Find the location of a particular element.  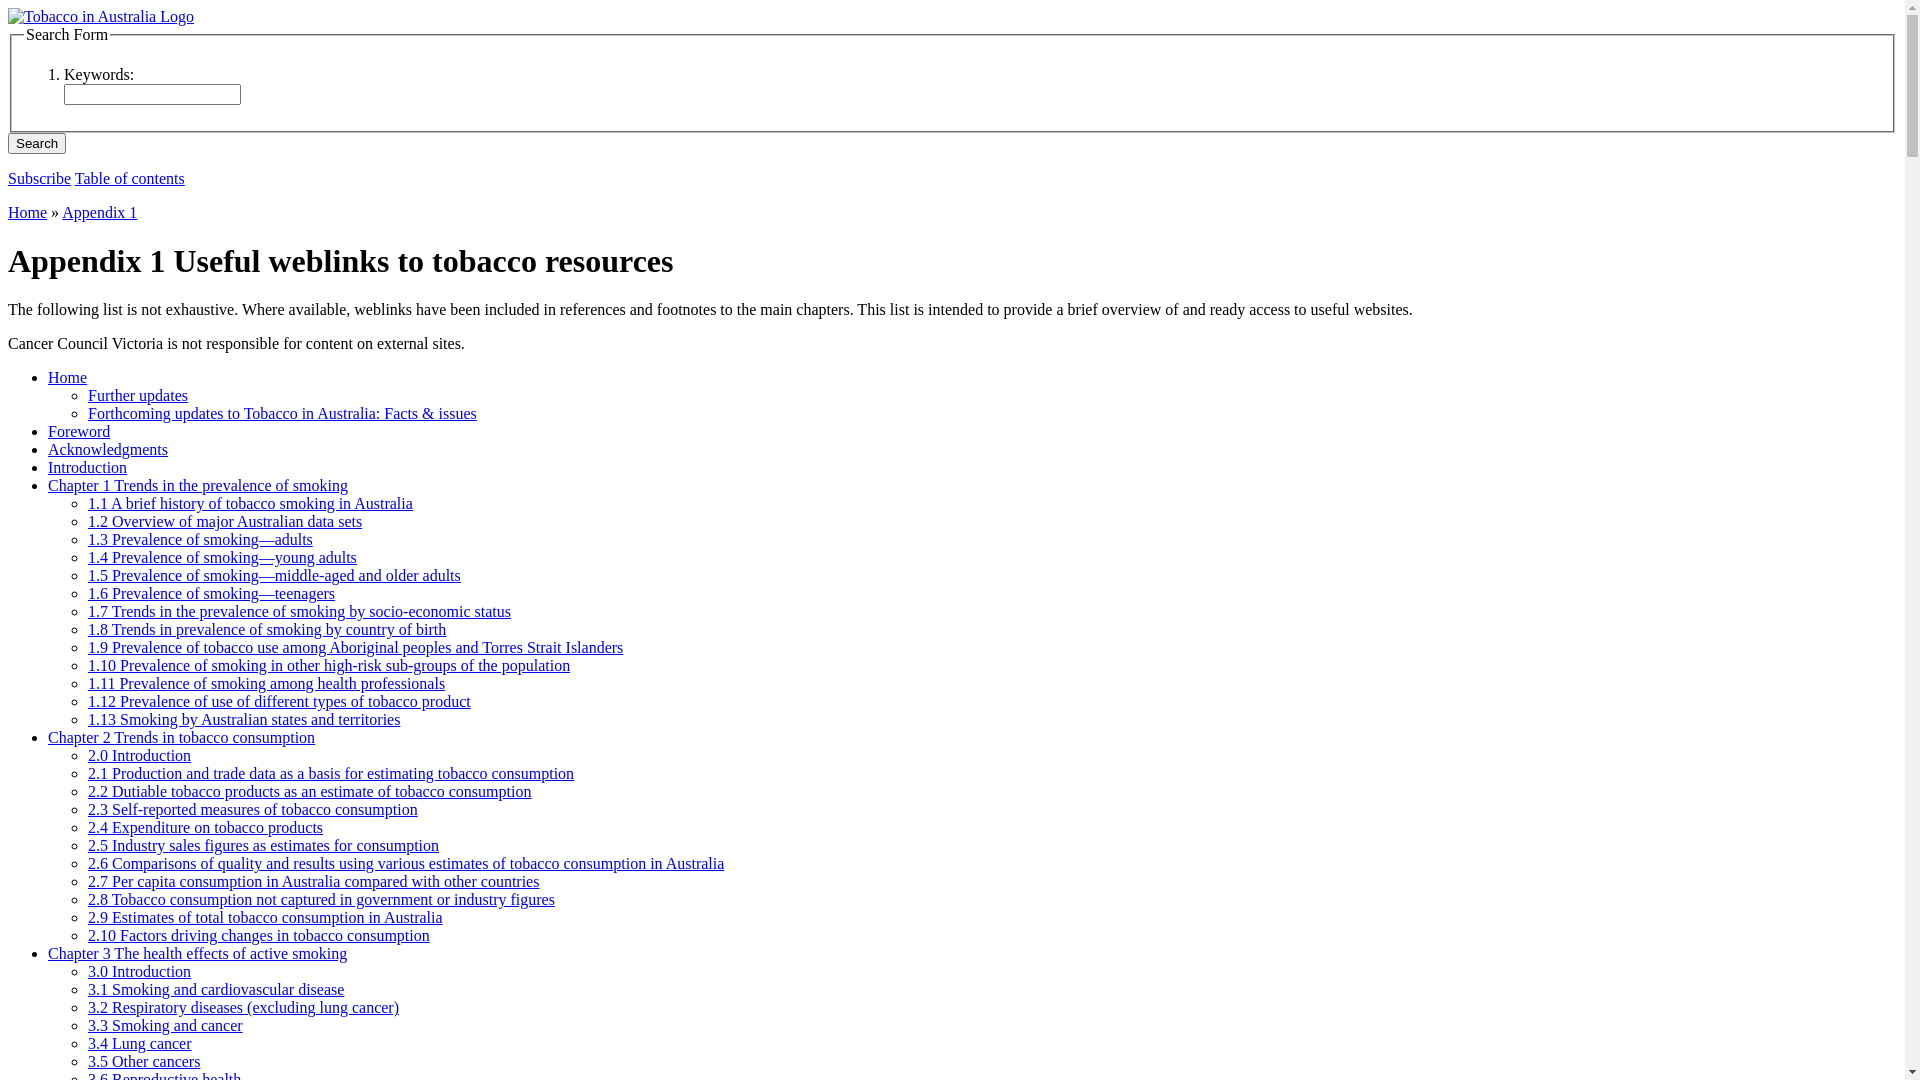

Return to the home page is located at coordinates (101, 16).